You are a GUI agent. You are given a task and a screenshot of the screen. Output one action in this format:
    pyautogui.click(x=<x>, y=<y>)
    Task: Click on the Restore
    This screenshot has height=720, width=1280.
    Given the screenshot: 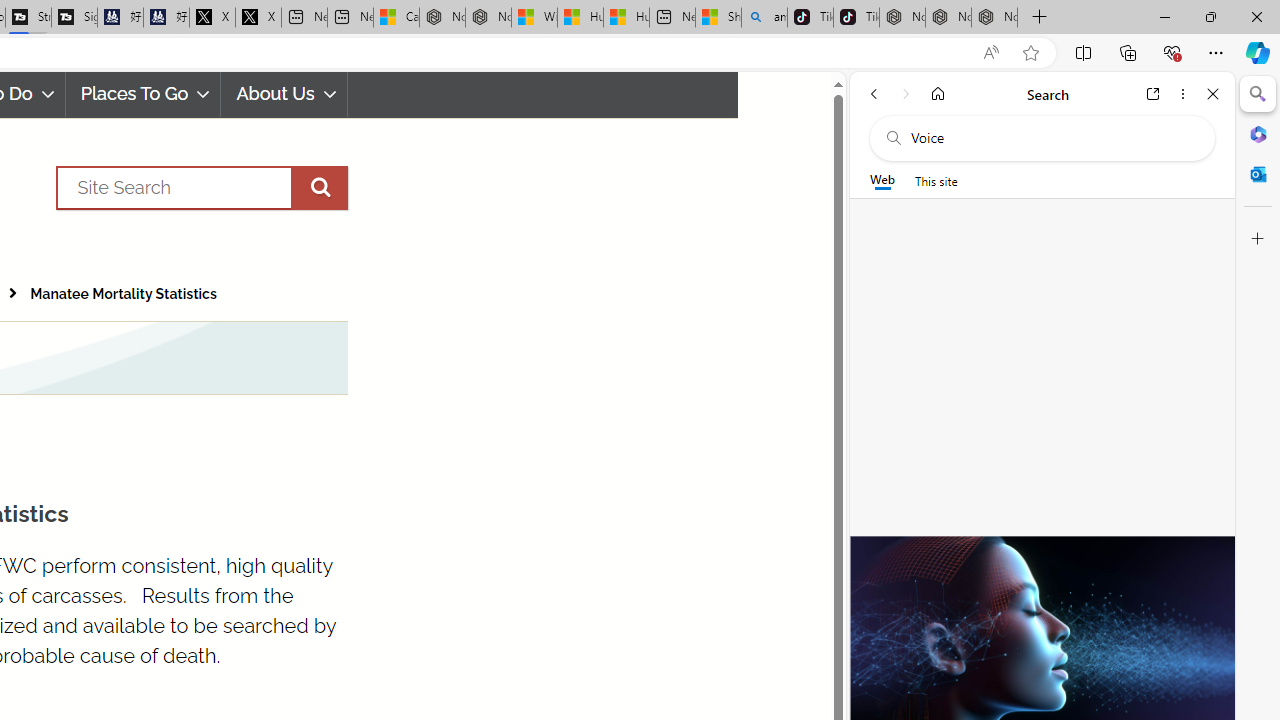 What is the action you would take?
    pyautogui.click(x=1210, y=16)
    